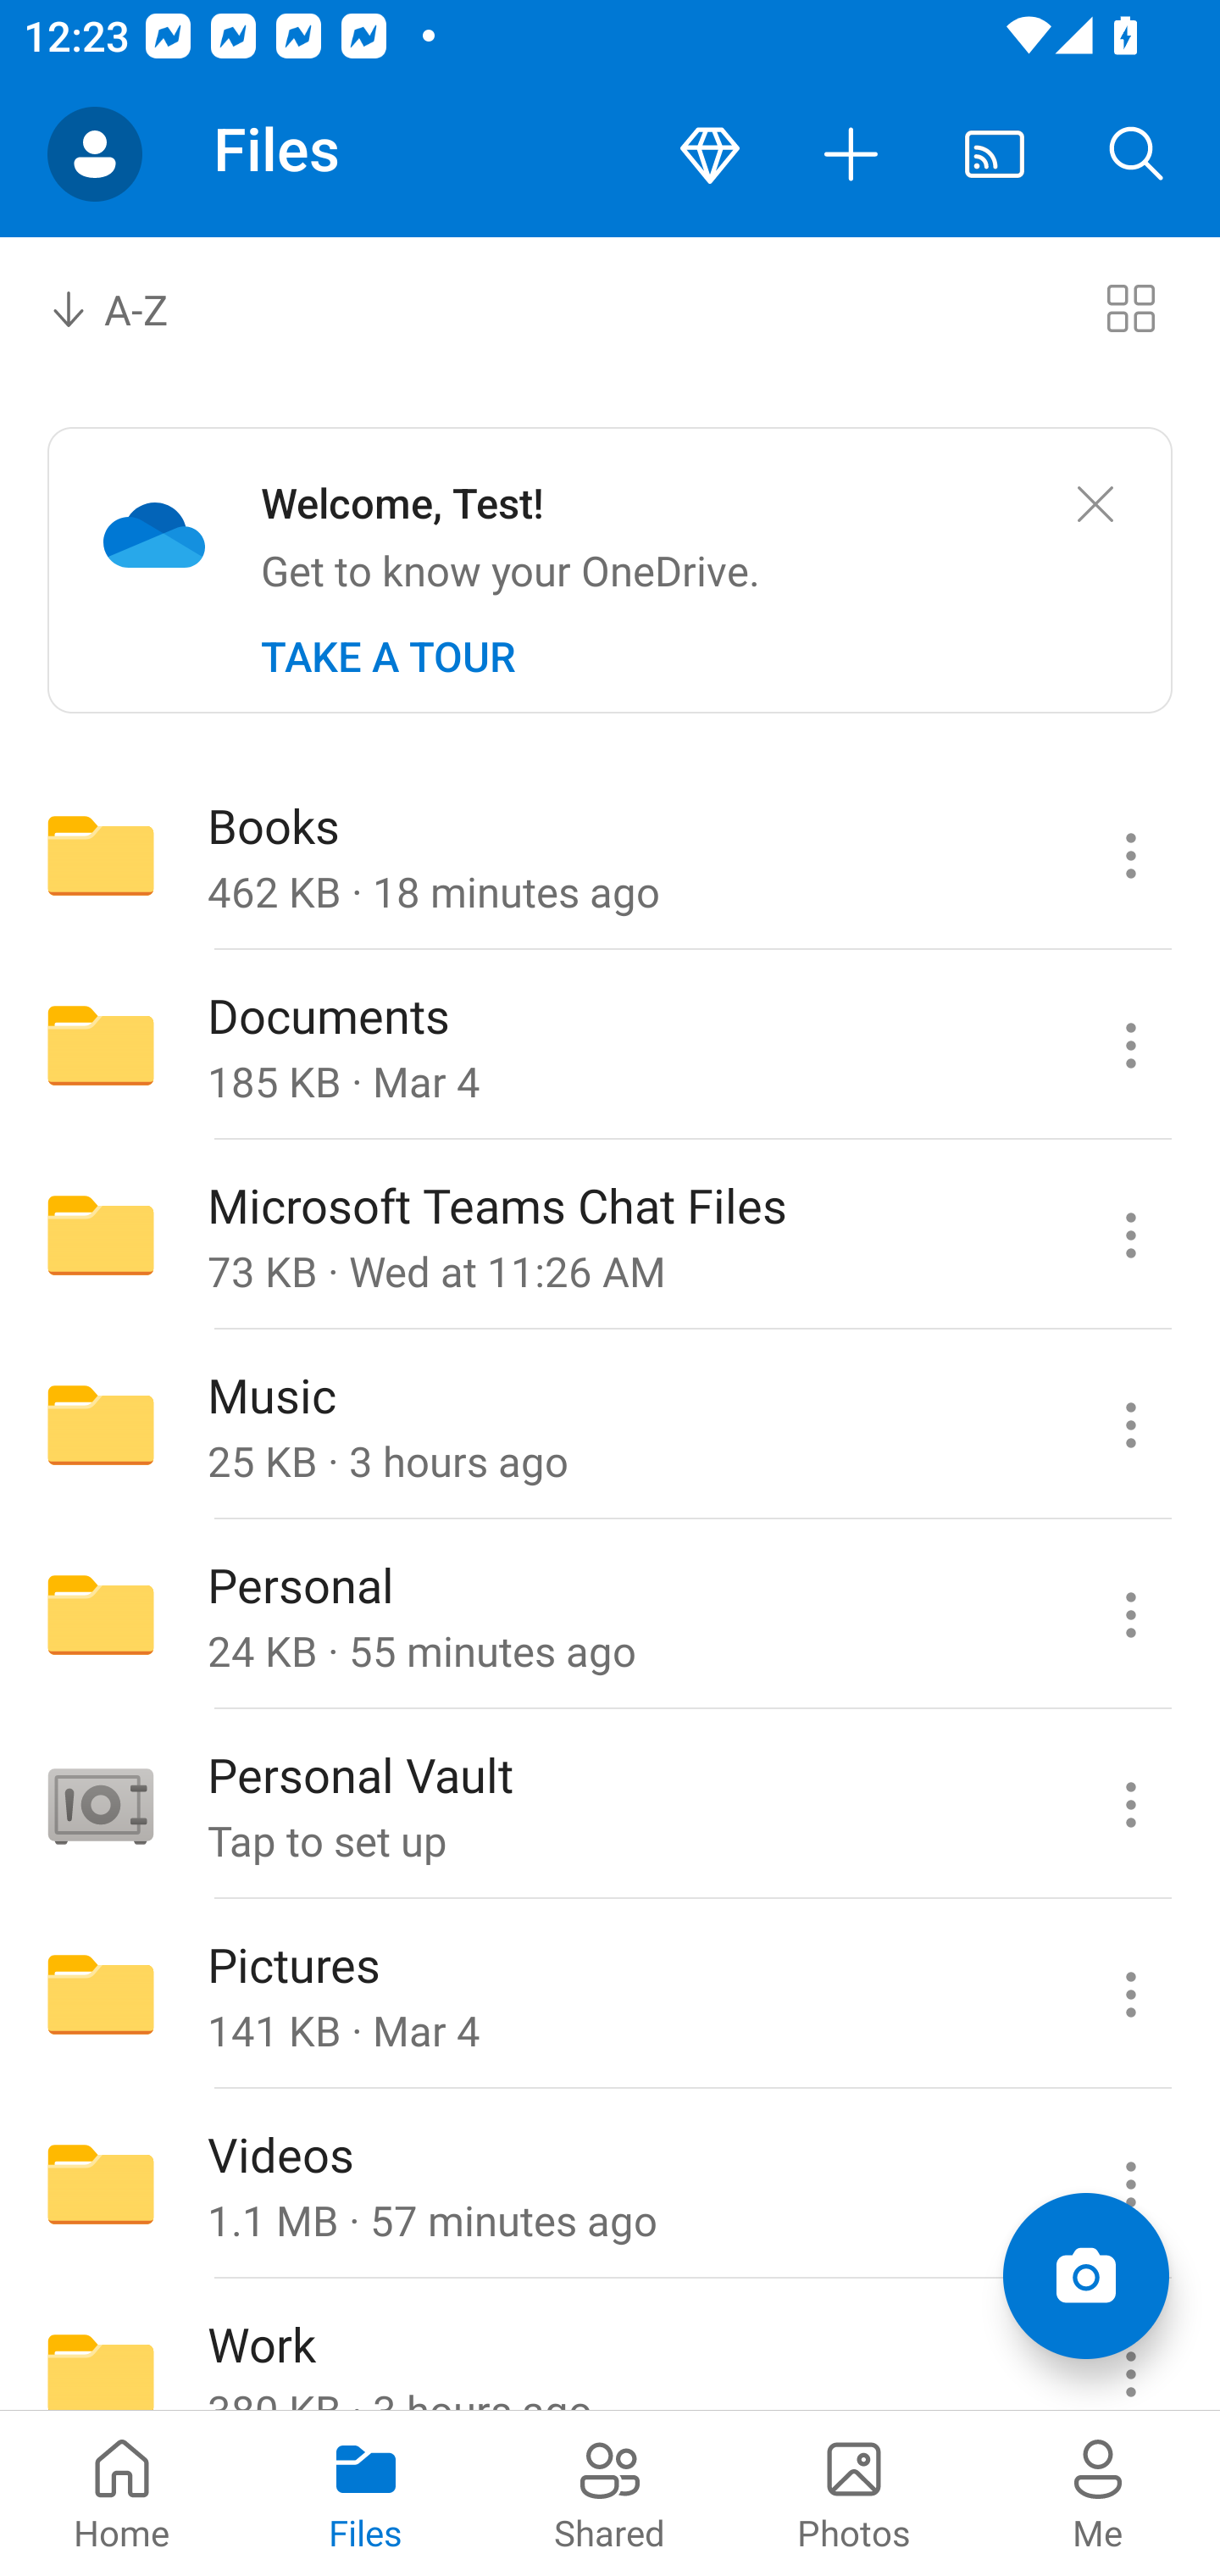 The width and height of the screenshot is (1220, 2576). Describe the element at coordinates (1130, 1424) in the screenshot. I see `Music commands` at that location.